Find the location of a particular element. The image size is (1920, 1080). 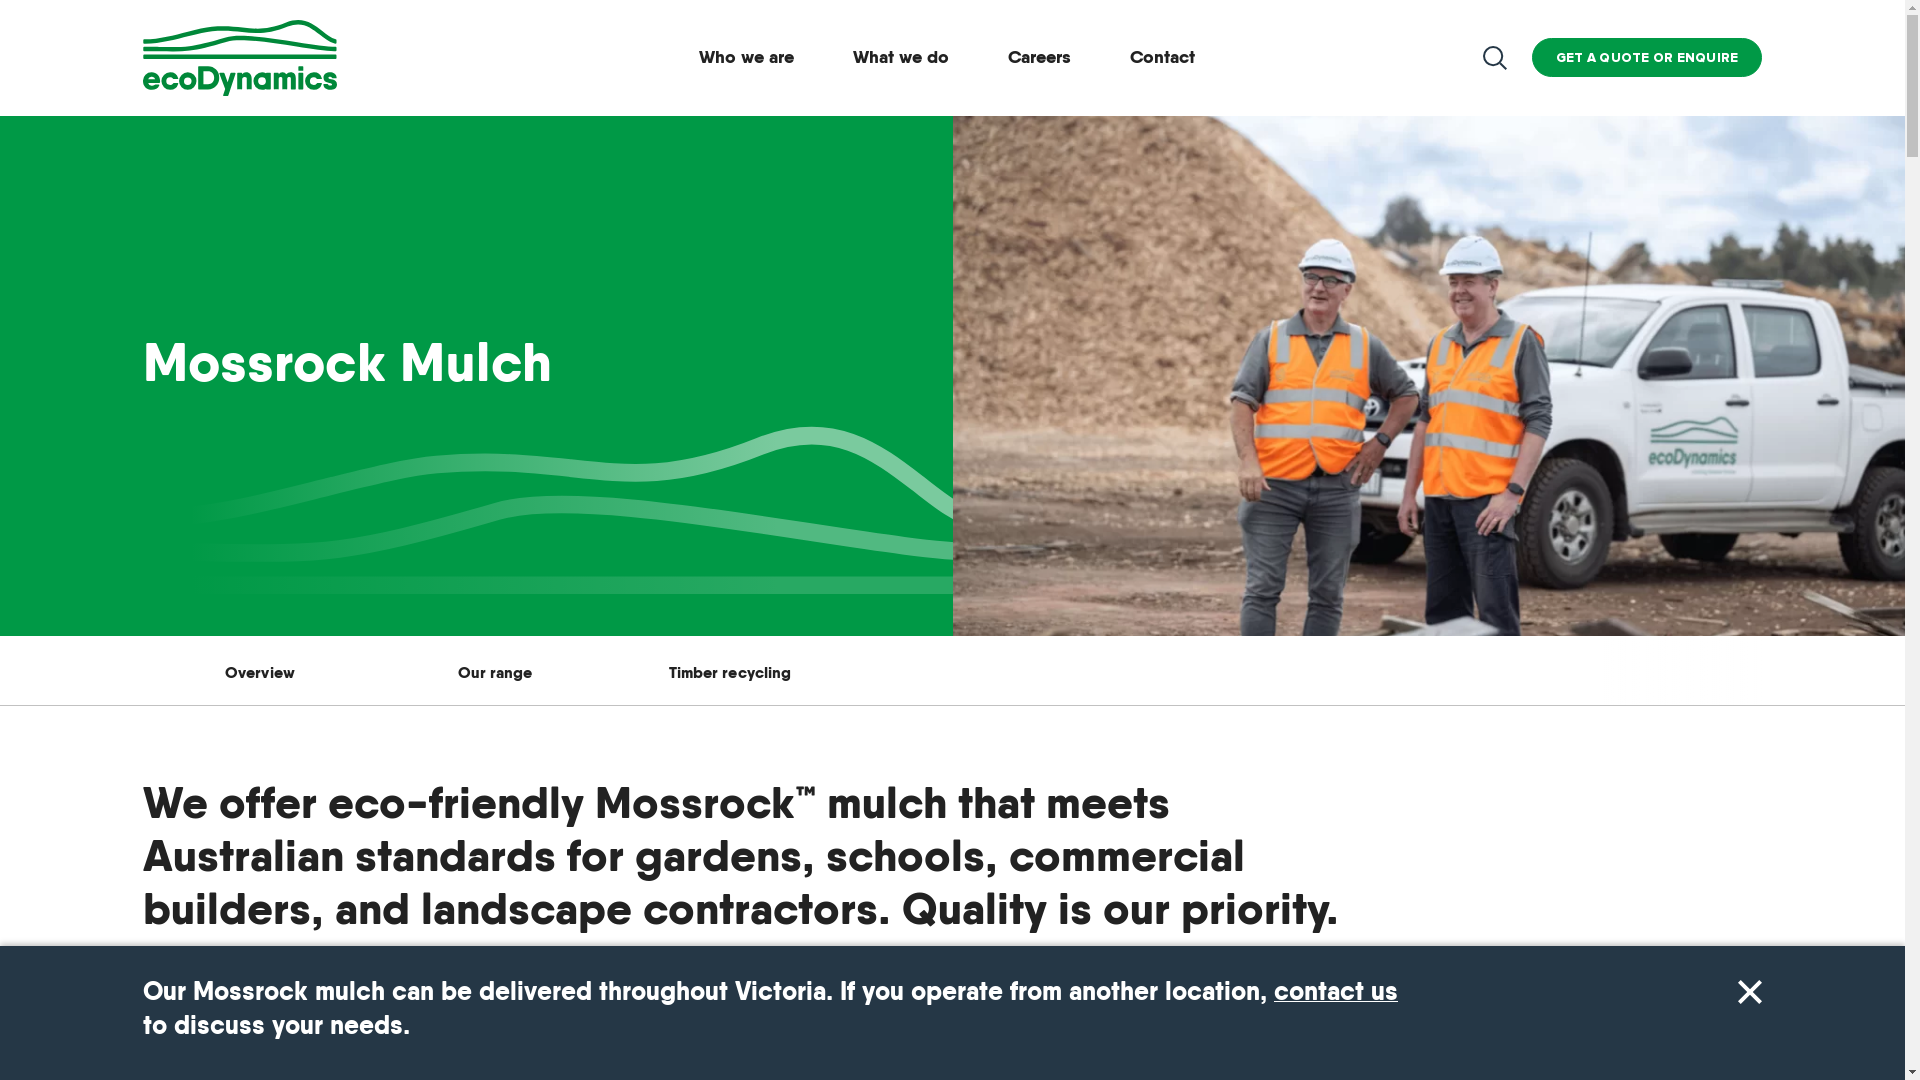

GET A QUOTE OR ENQUIRE is located at coordinates (1648, 58).